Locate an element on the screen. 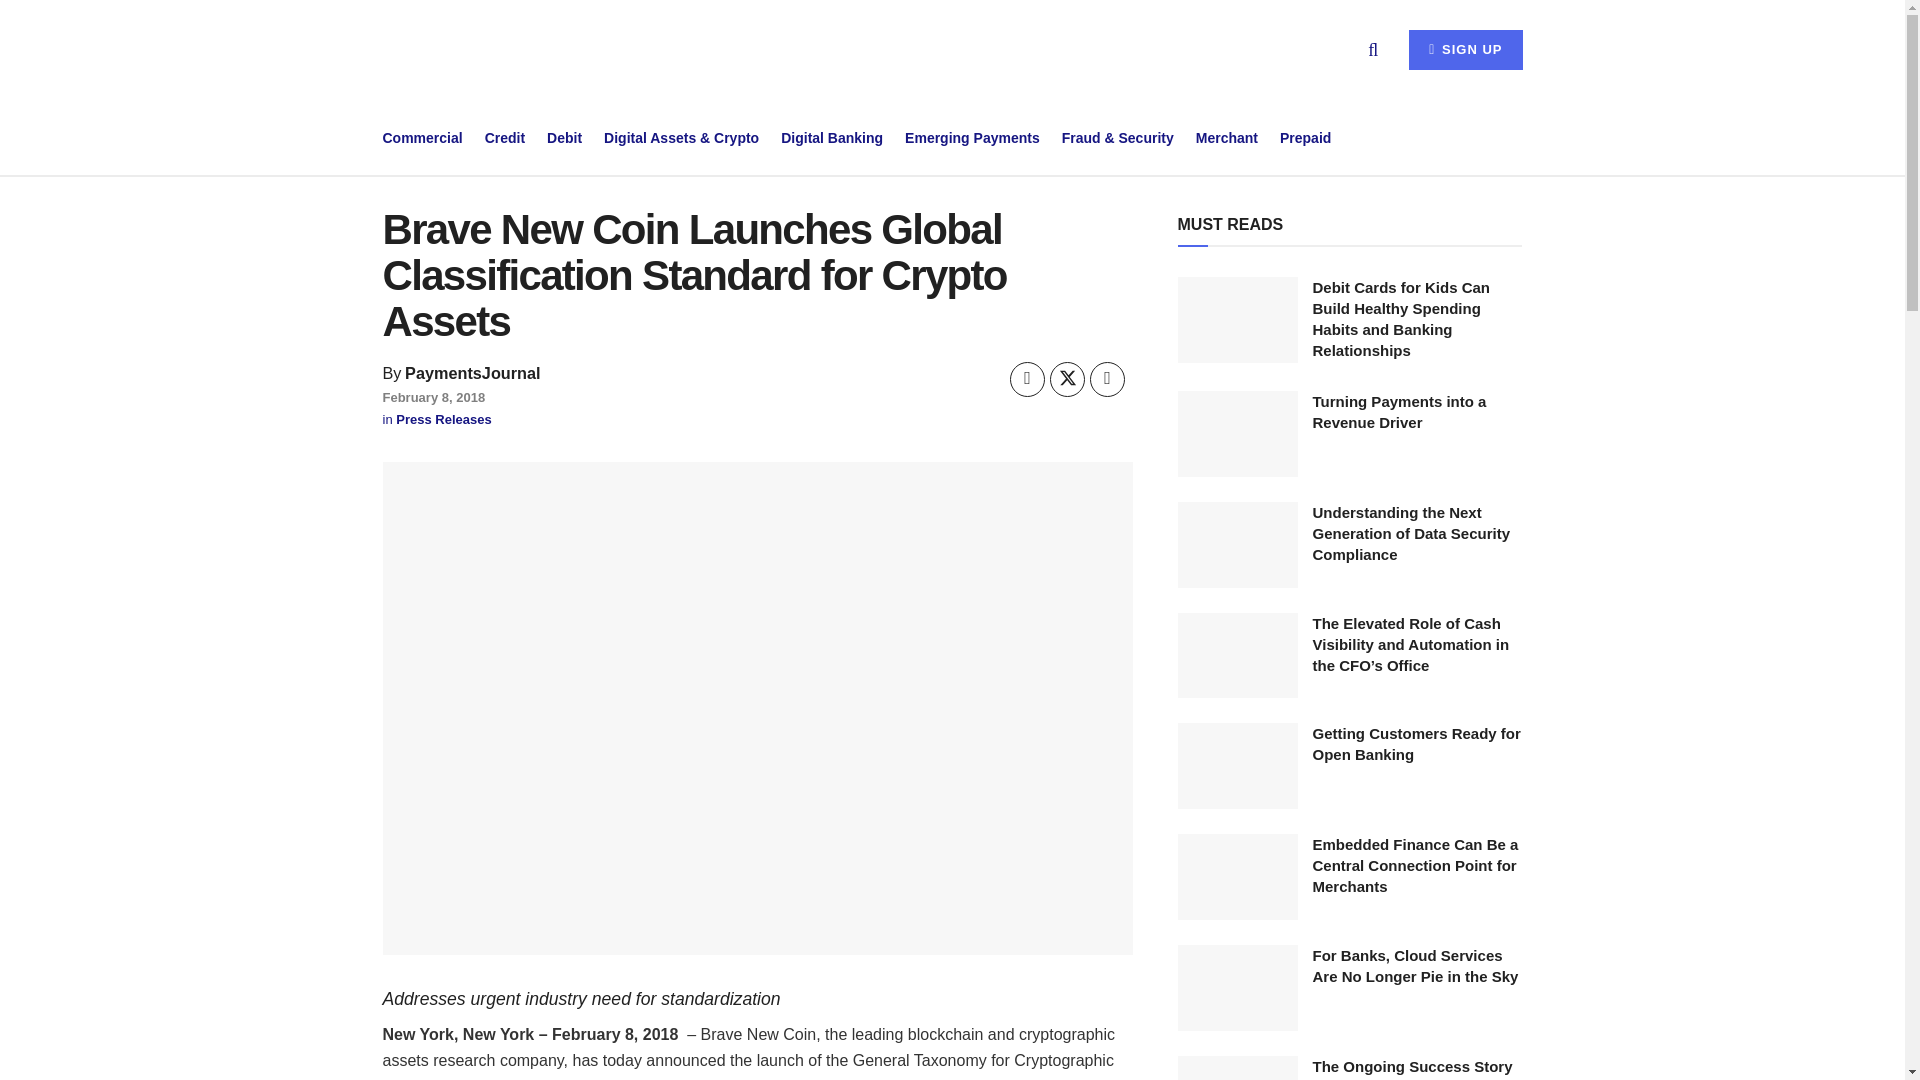 Image resolution: width=1920 pixels, height=1080 pixels. Debit is located at coordinates (564, 138).